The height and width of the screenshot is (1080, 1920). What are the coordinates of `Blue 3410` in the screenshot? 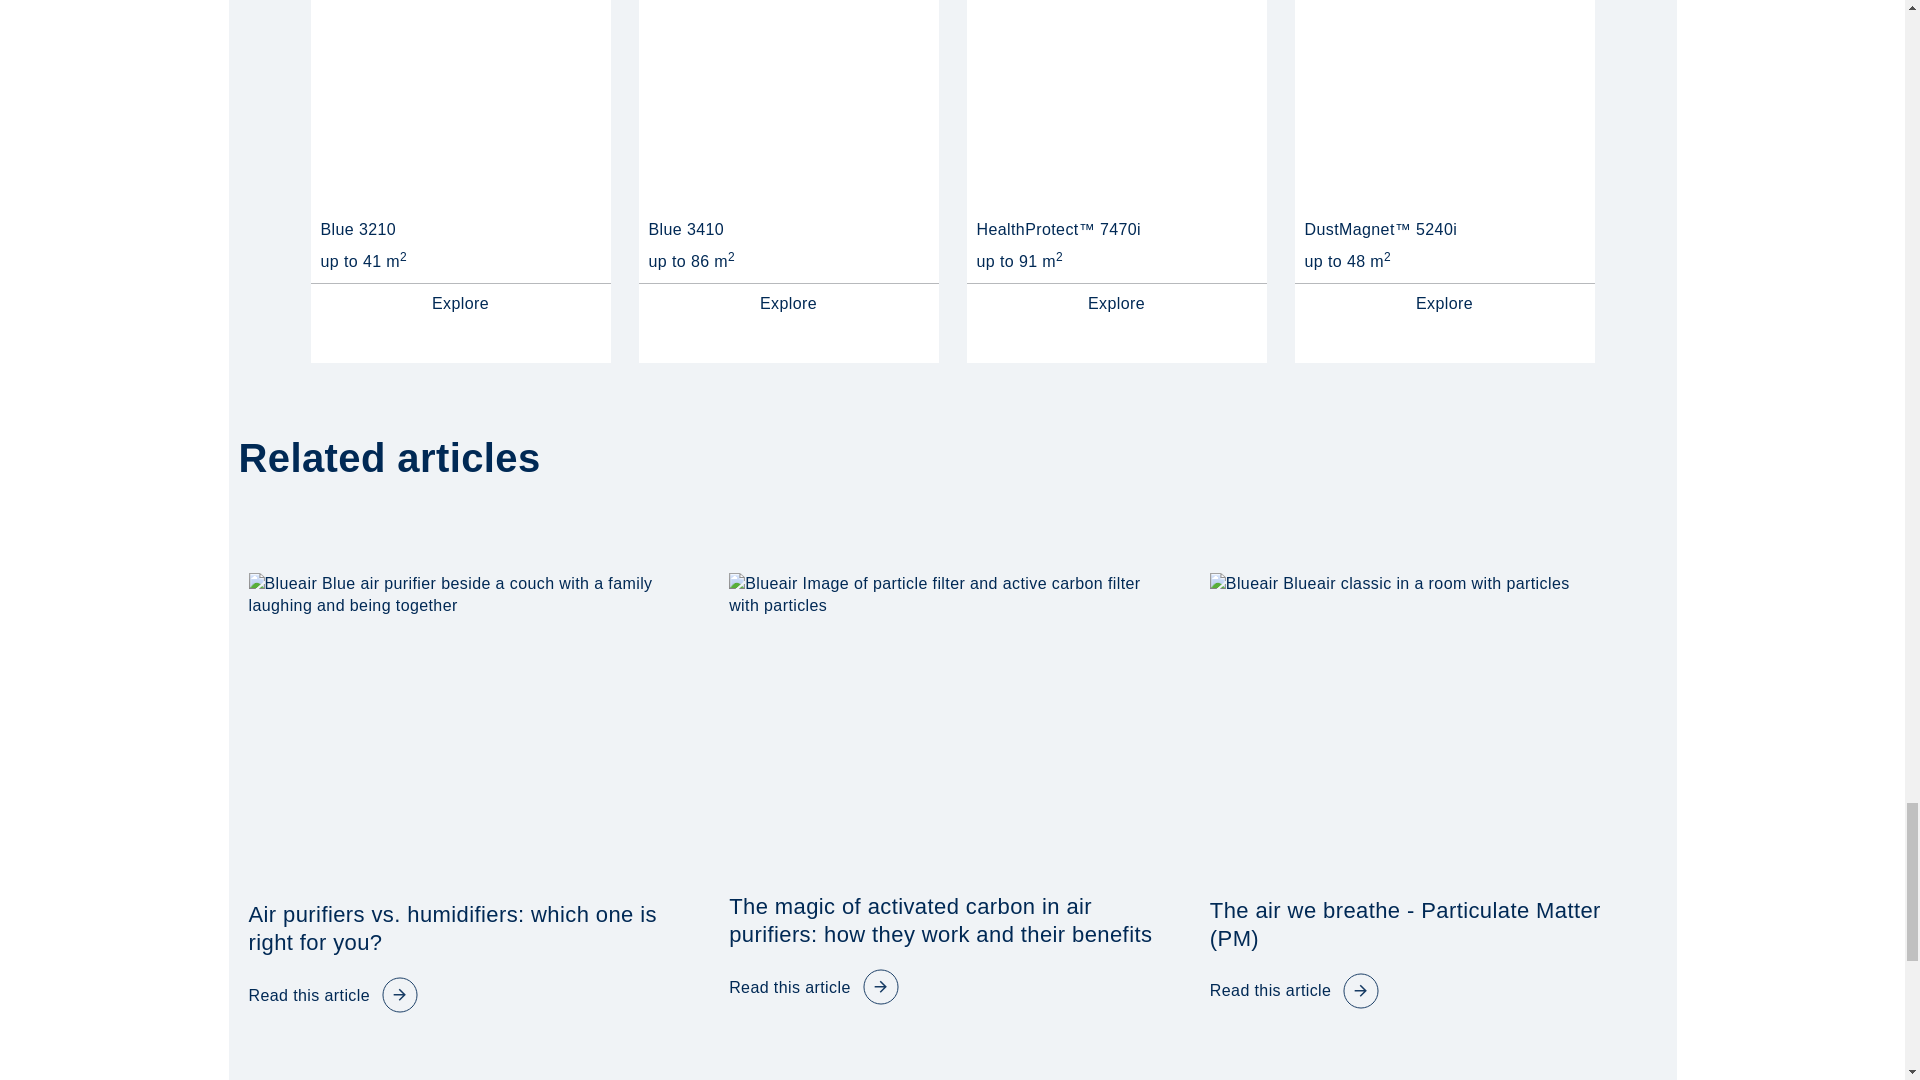 It's located at (787, 104).